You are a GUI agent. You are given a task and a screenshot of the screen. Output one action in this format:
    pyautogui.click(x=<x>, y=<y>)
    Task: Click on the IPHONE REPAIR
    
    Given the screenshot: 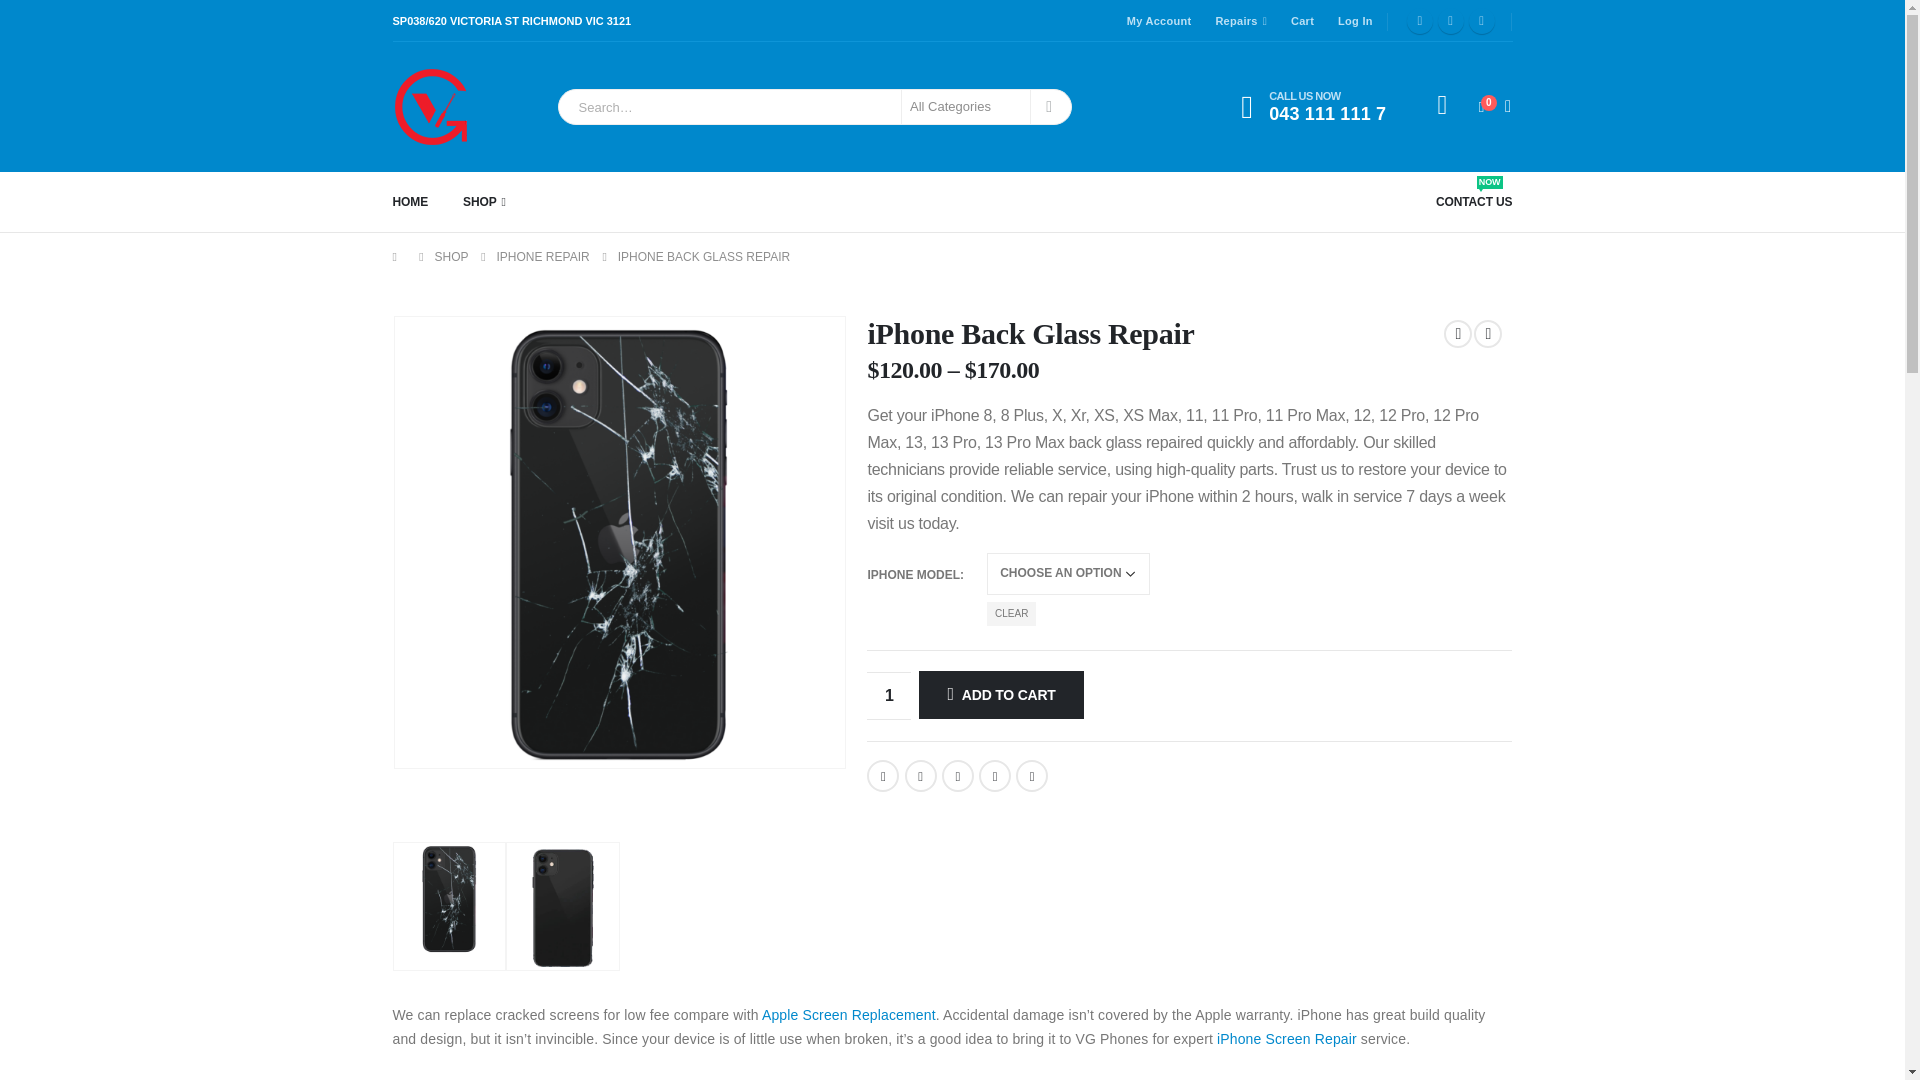 What is the action you would take?
    pyautogui.click(x=543, y=256)
    